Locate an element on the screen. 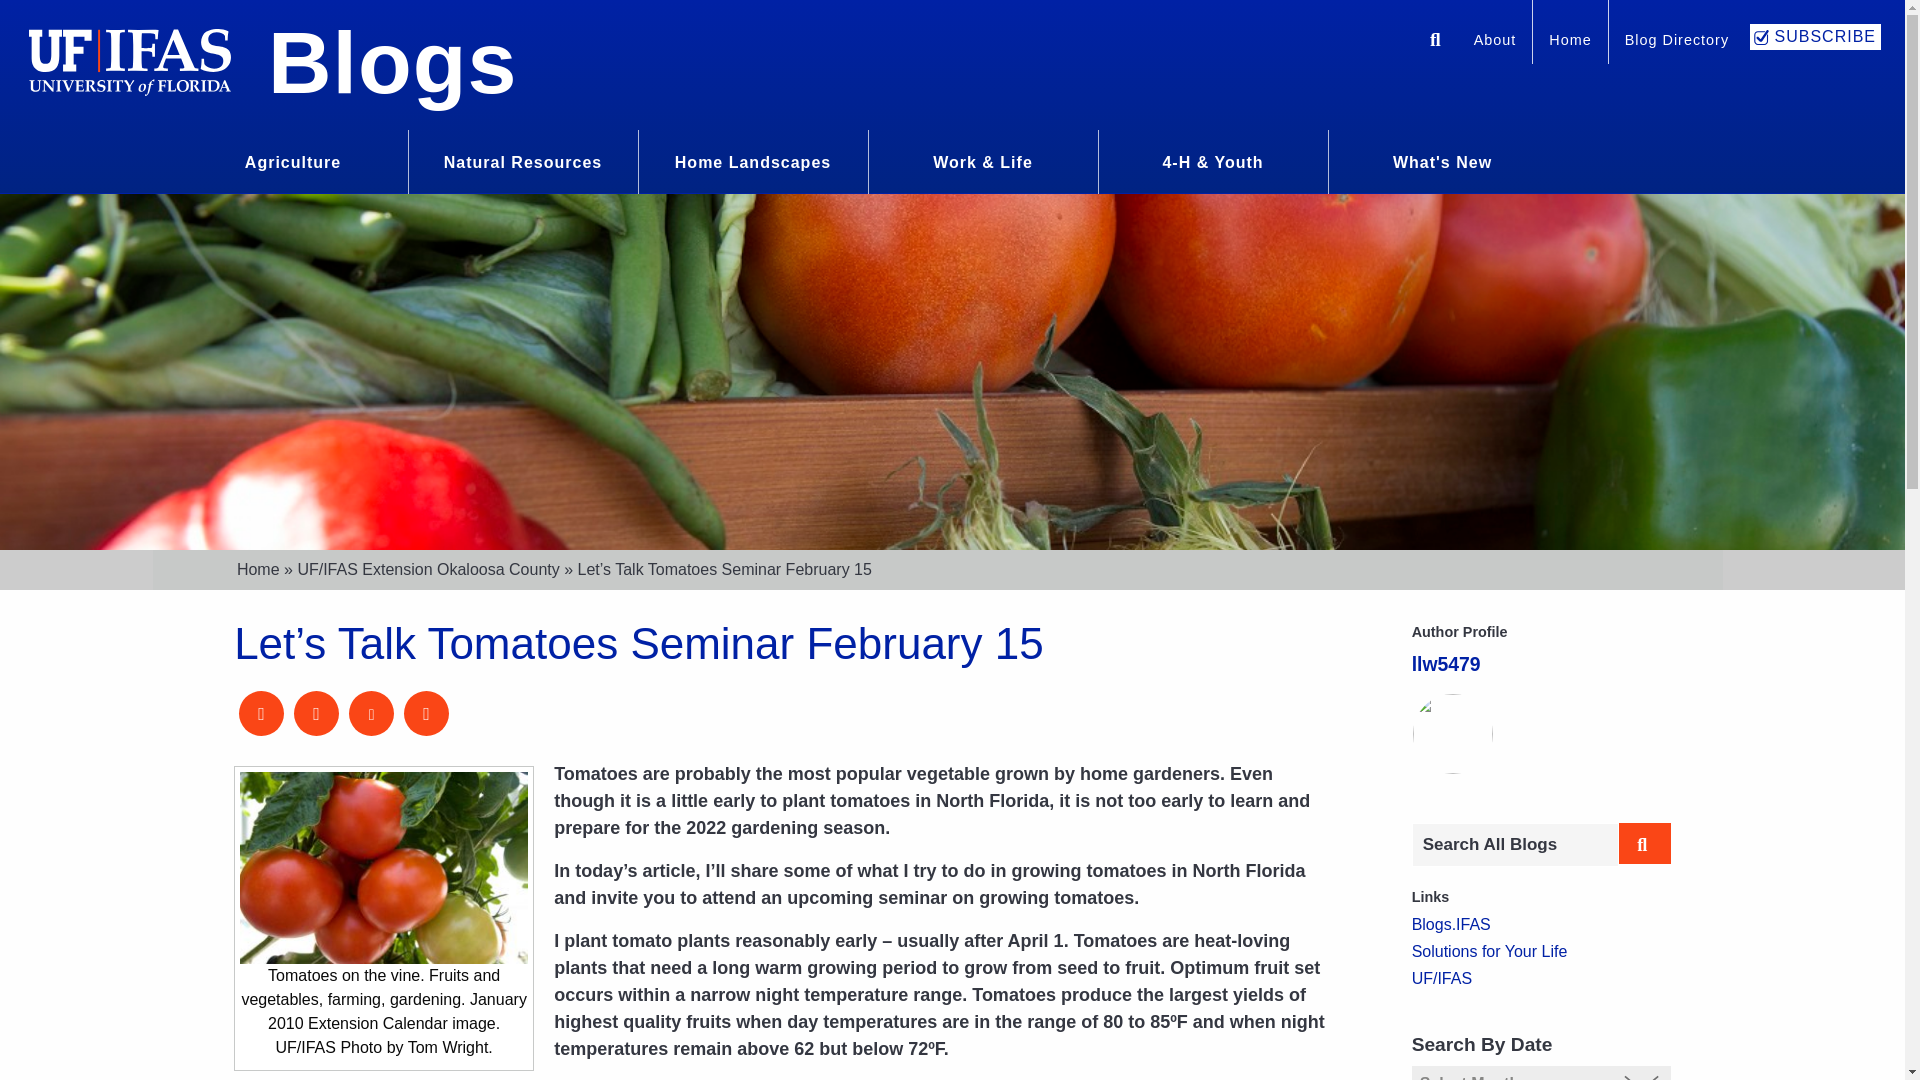  Blogs is located at coordinates (392, 62).